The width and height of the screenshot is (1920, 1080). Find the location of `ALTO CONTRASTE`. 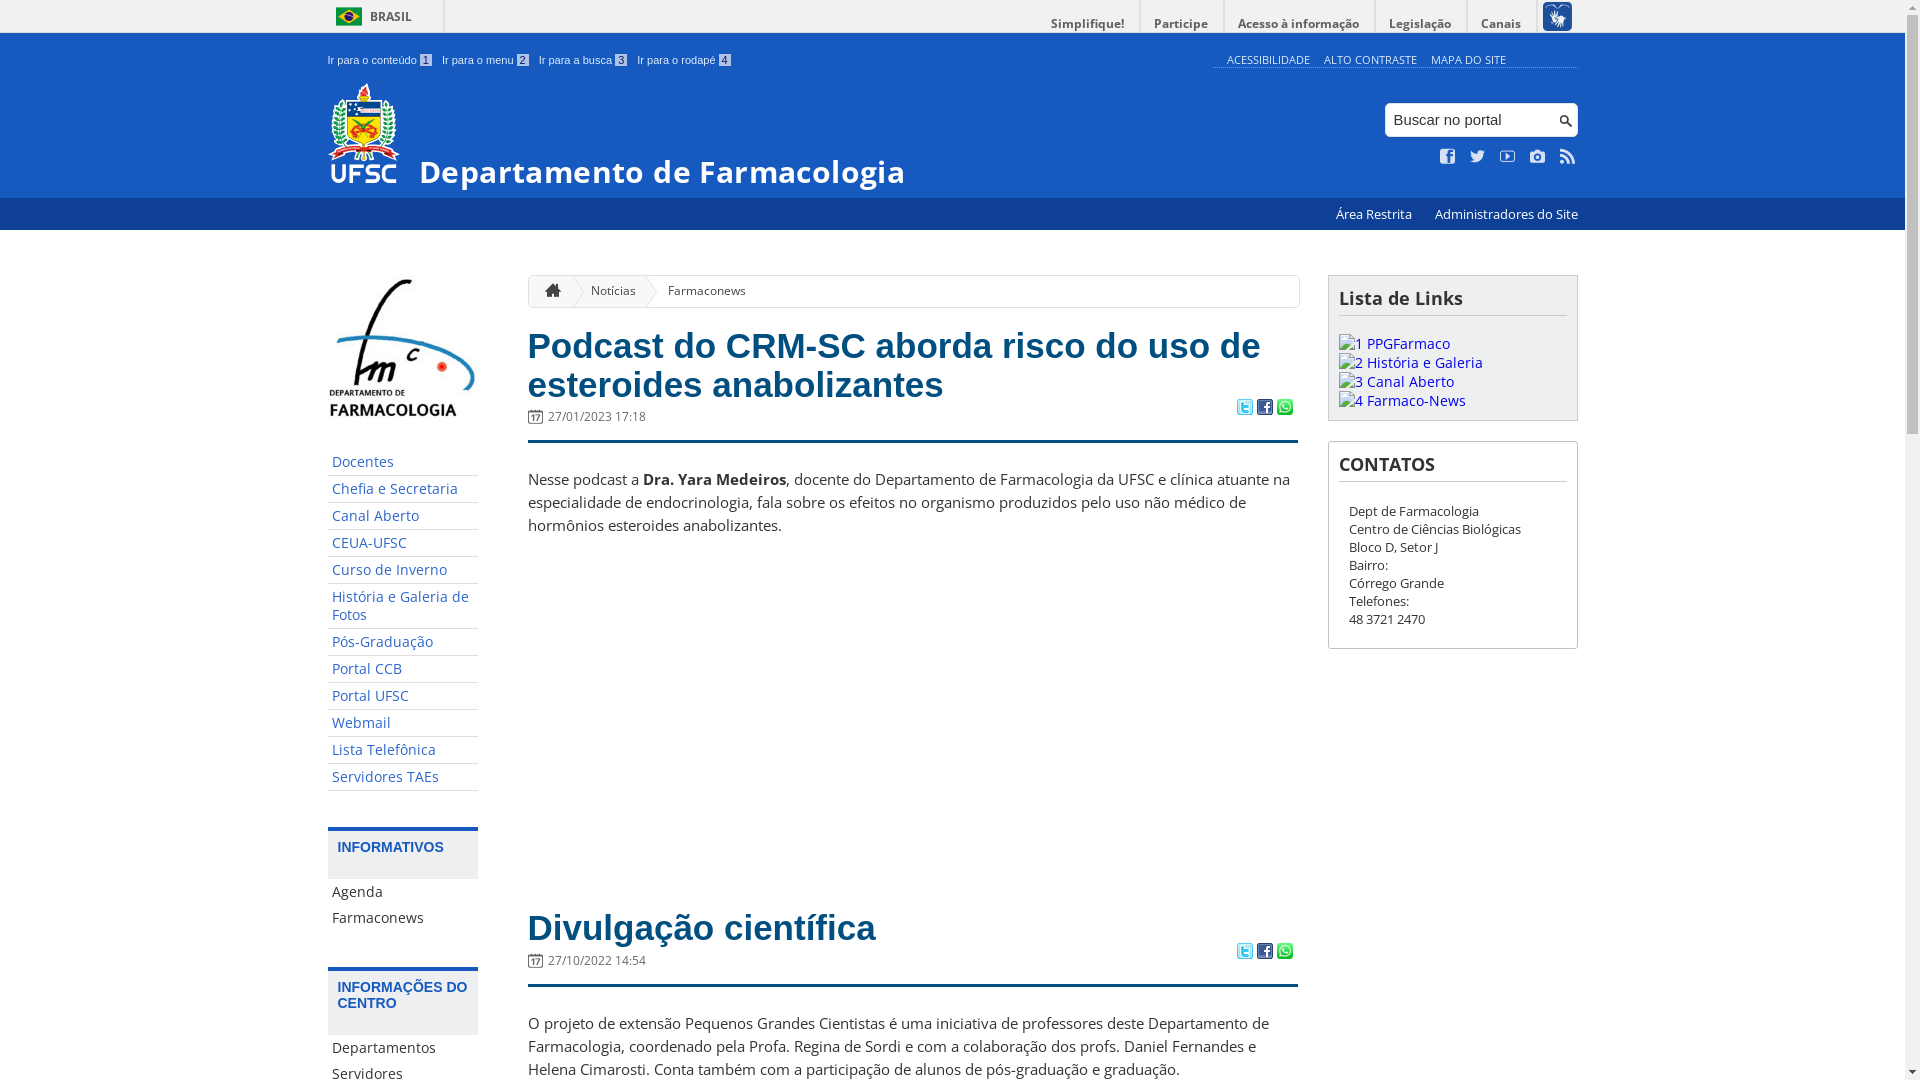

ALTO CONTRASTE is located at coordinates (1370, 60).